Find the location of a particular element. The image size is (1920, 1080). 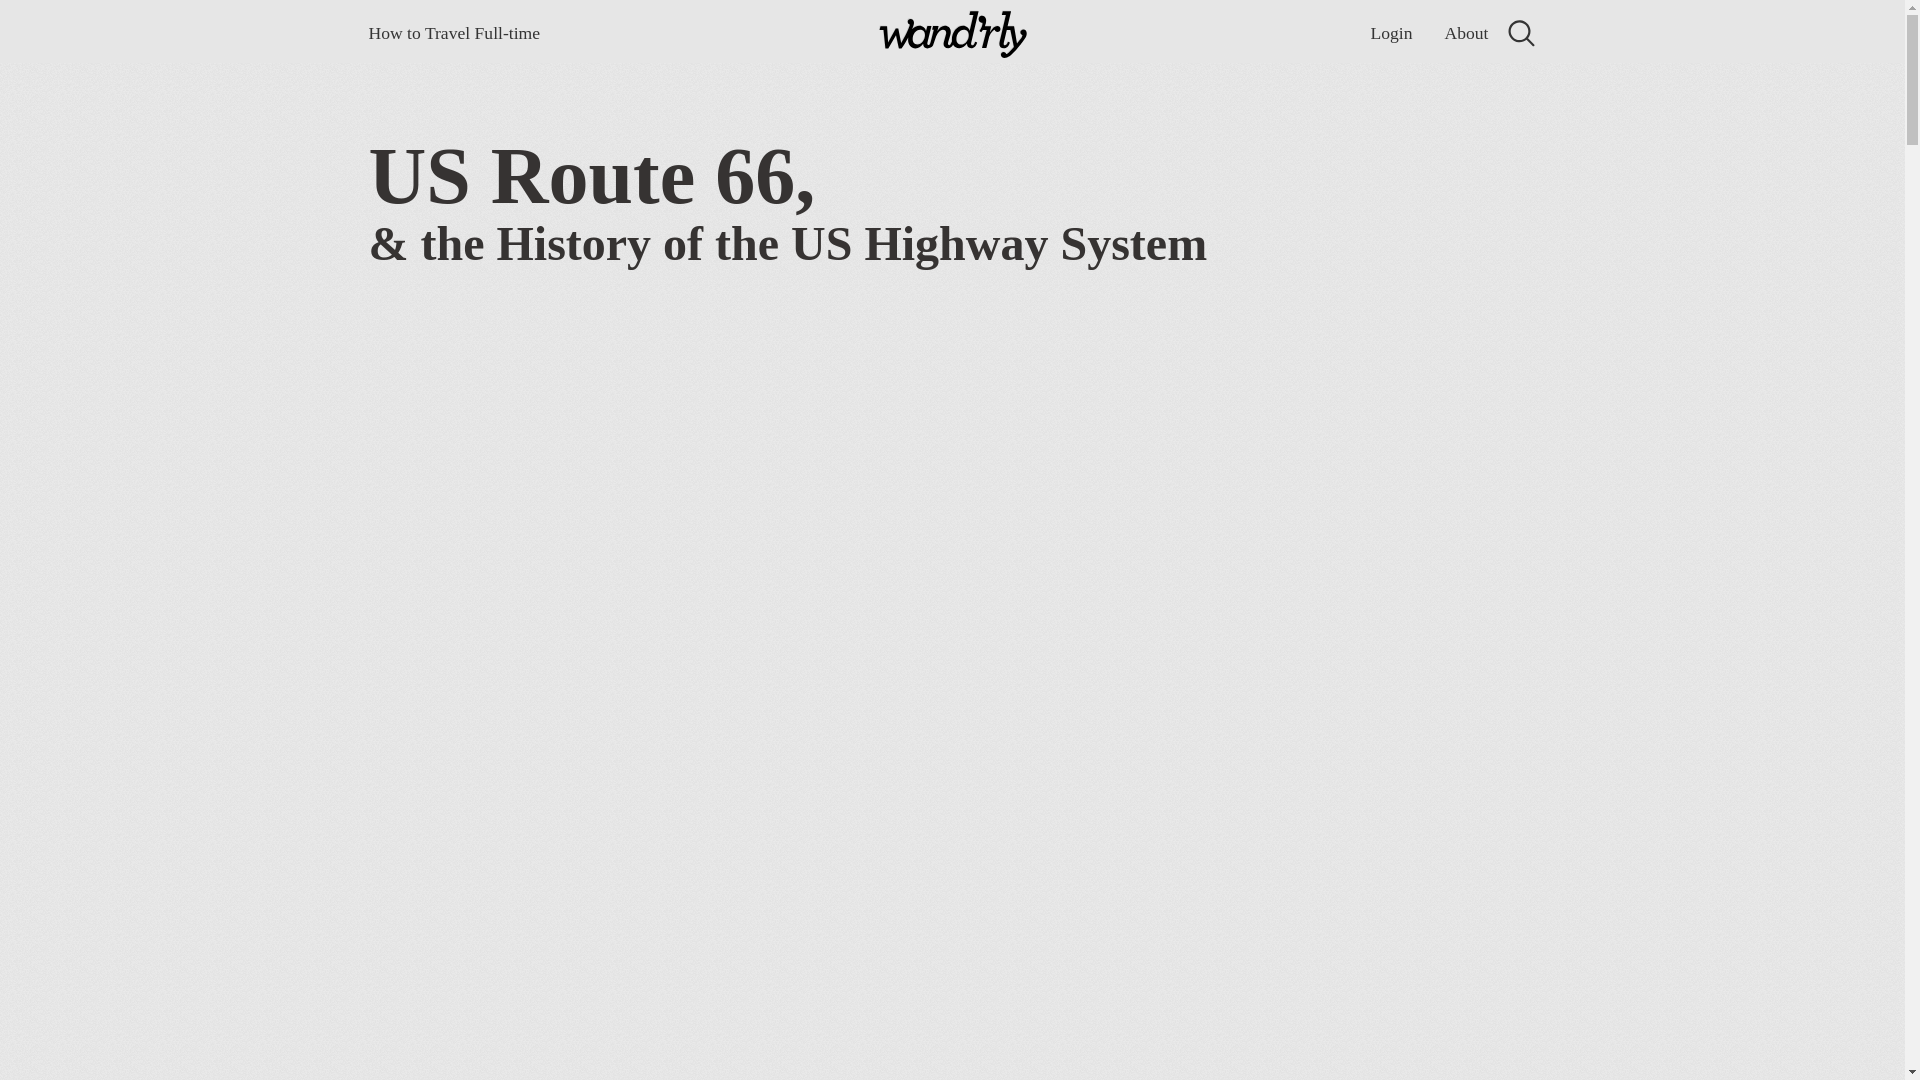

How to Travel Full-time is located at coordinates (454, 33).